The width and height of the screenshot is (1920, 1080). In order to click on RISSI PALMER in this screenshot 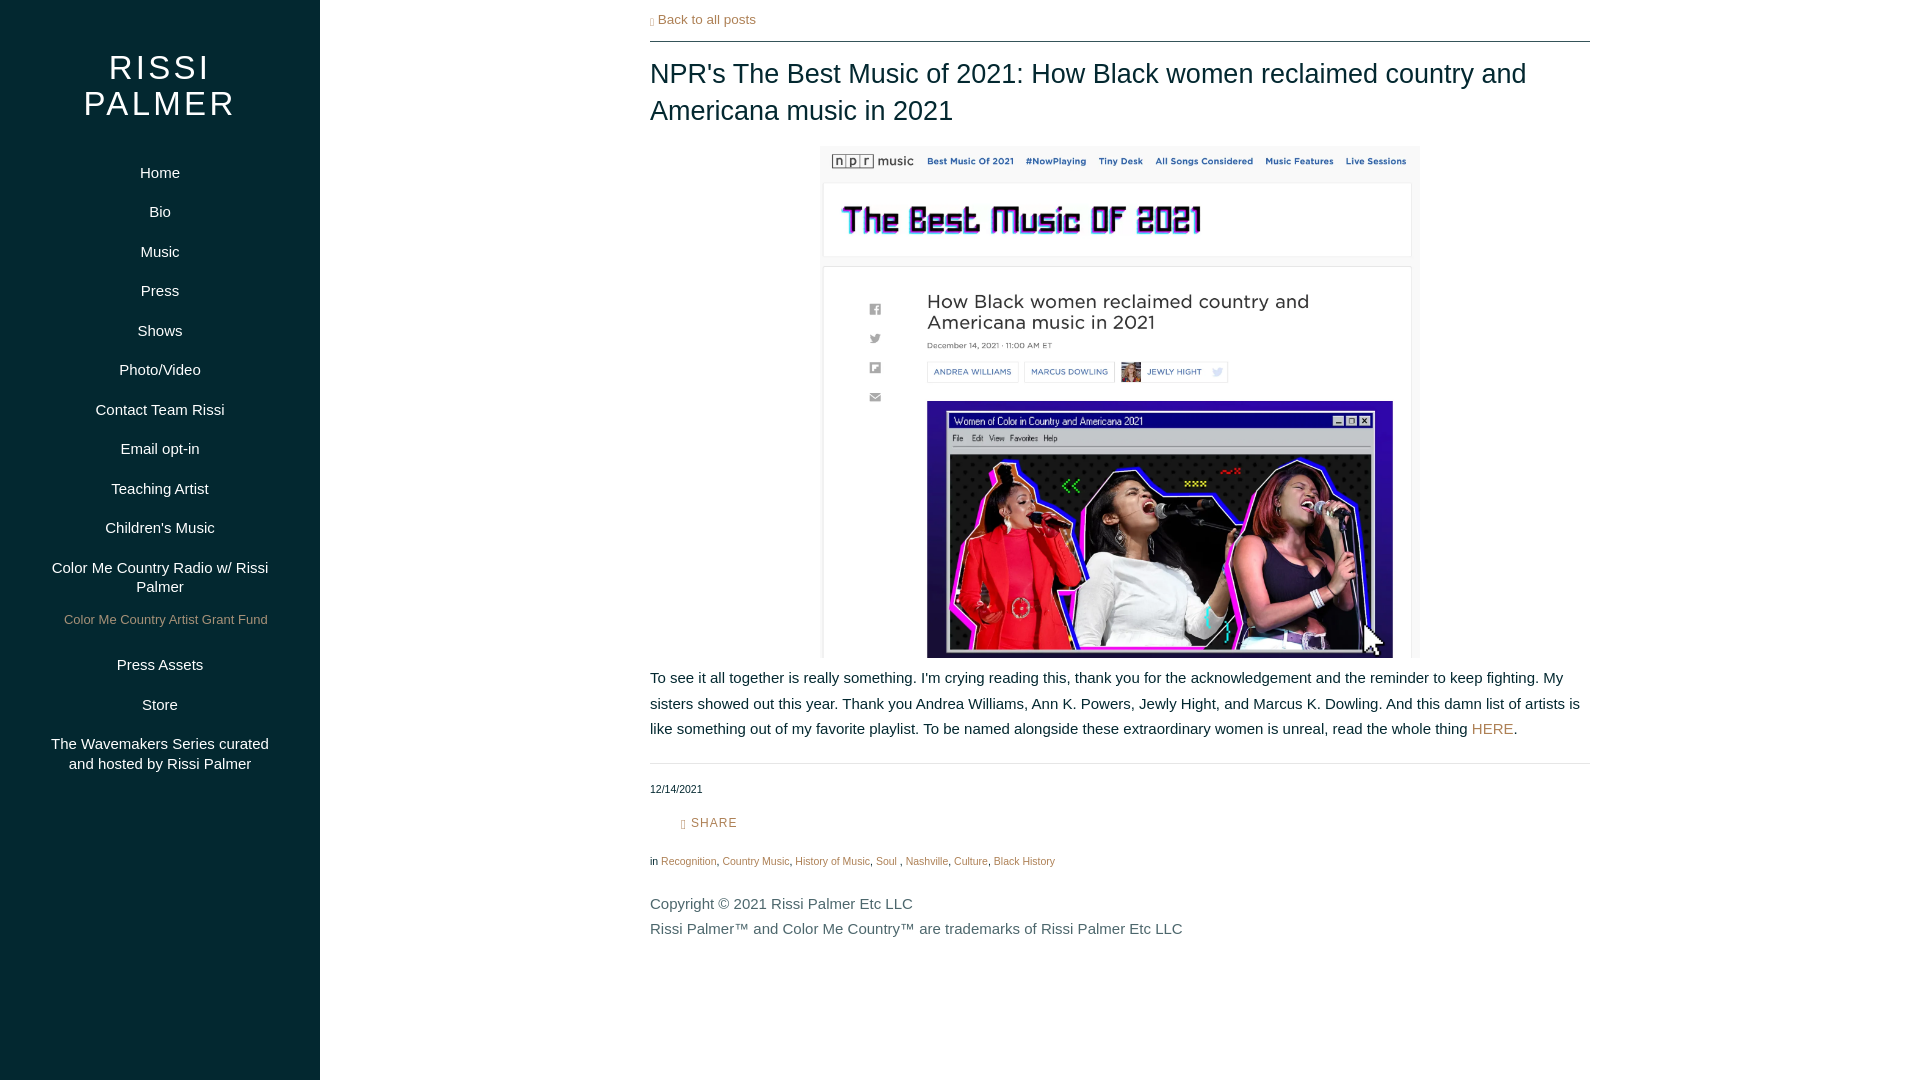, I will do `click(160, 105)`.